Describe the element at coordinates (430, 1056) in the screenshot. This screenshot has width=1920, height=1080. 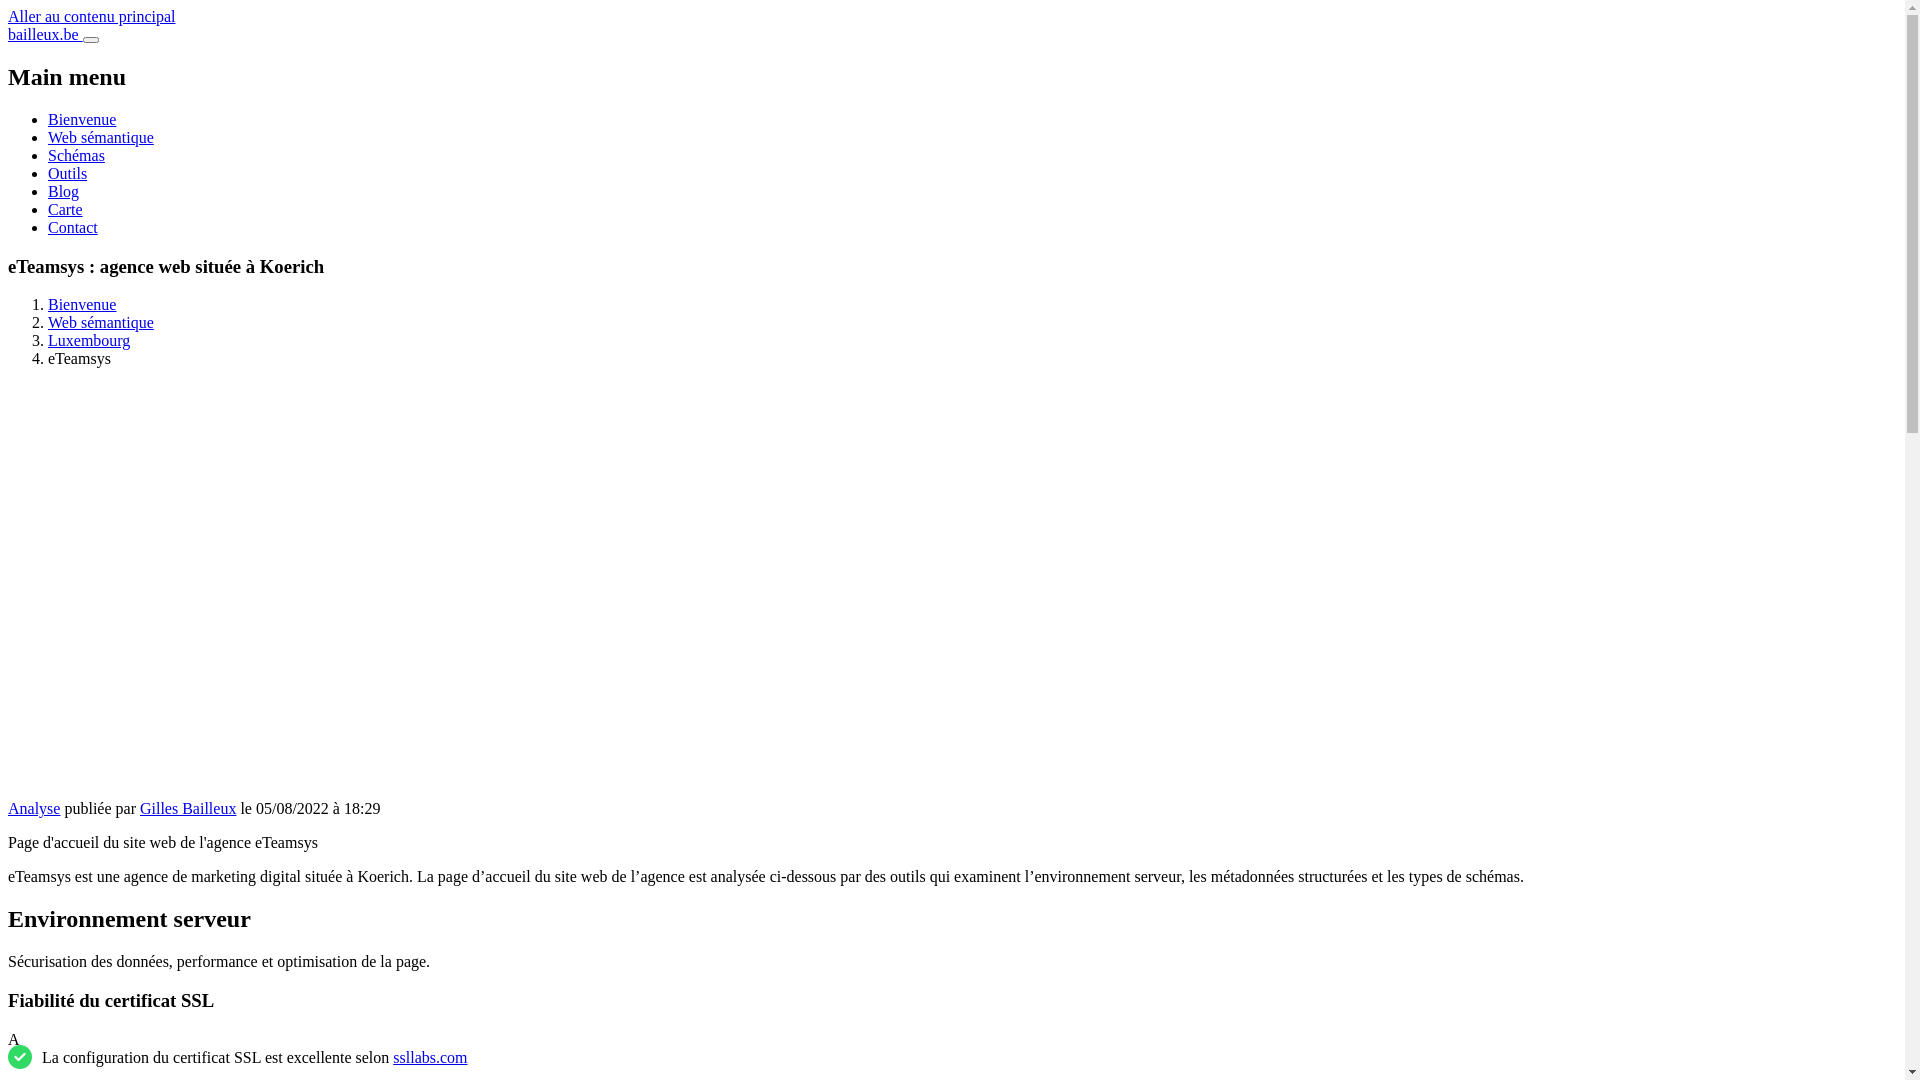
I see `ssllabs.com` at that location.